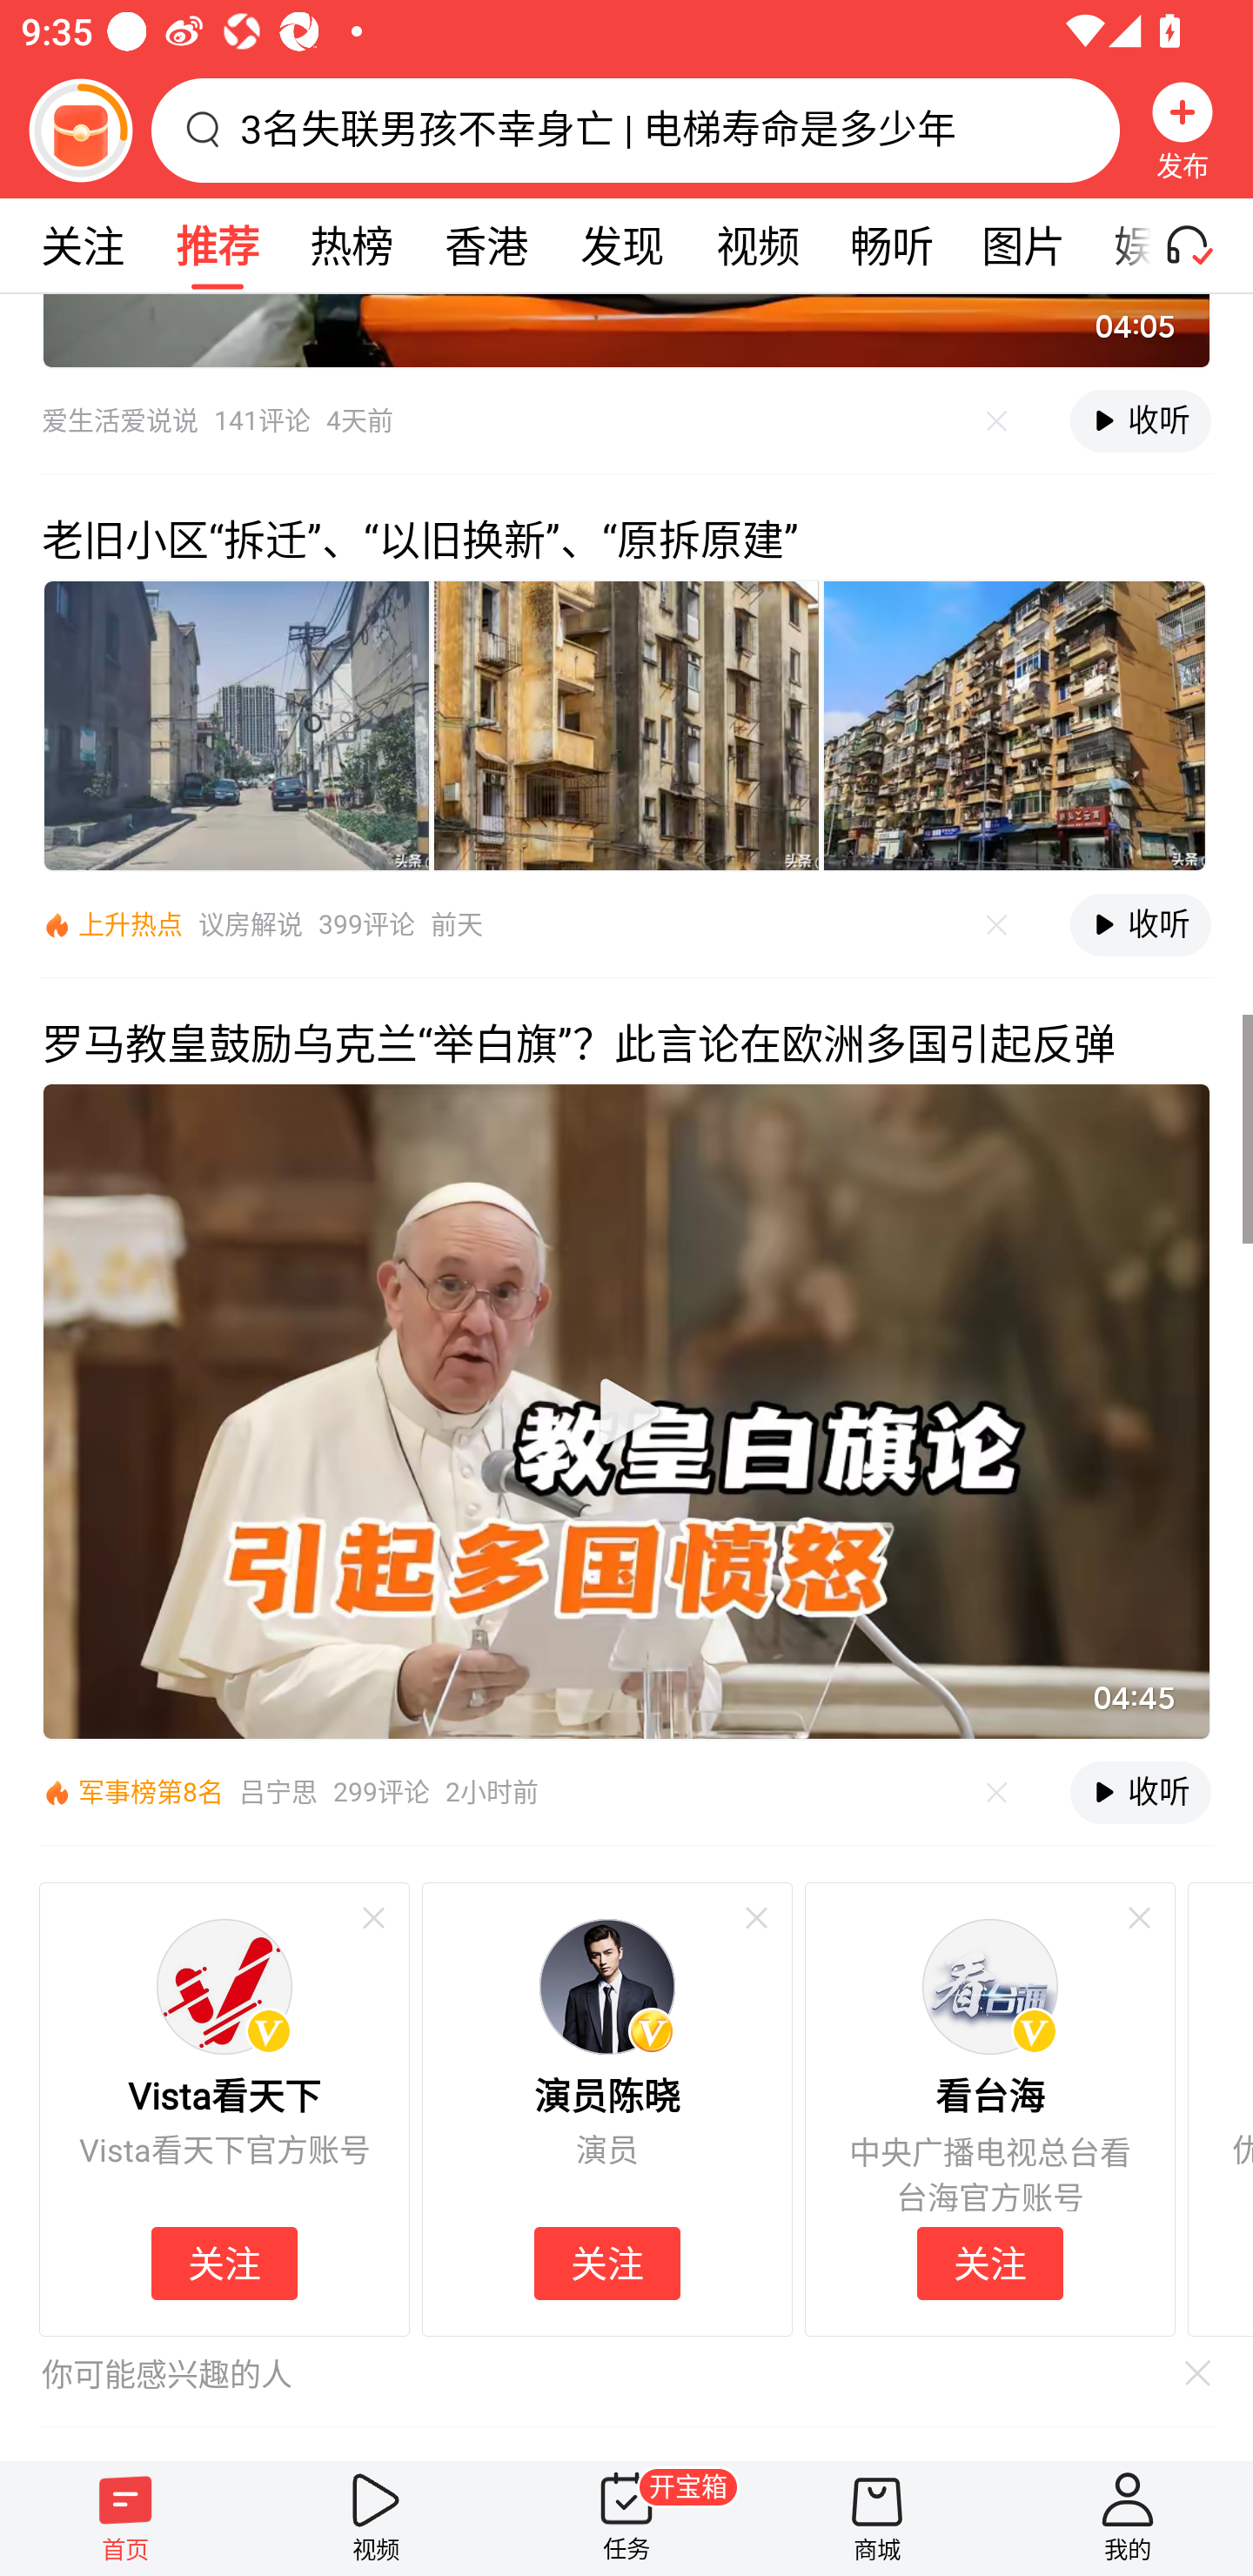  Describe the element at coordinates (606, 2264) in the screenshot. I see `关注` at that location.